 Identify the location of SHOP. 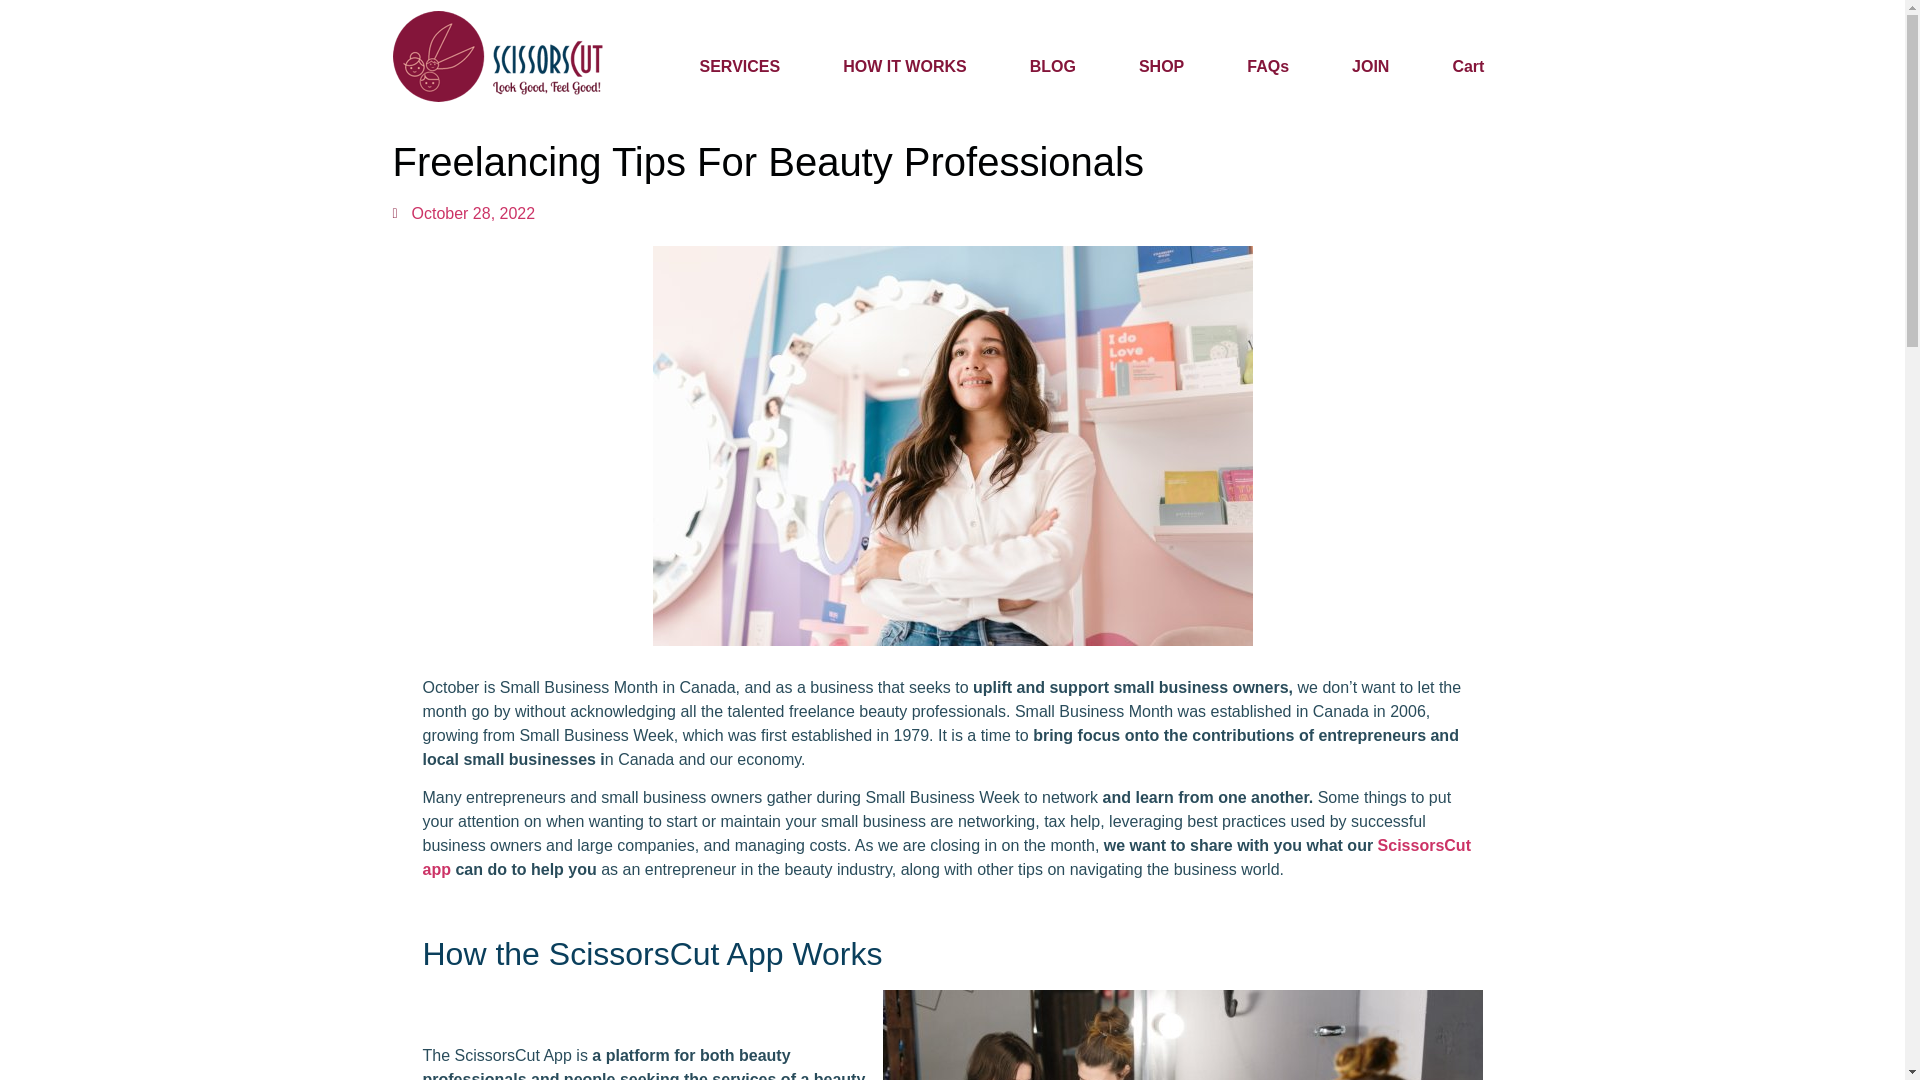
(1161, 66).